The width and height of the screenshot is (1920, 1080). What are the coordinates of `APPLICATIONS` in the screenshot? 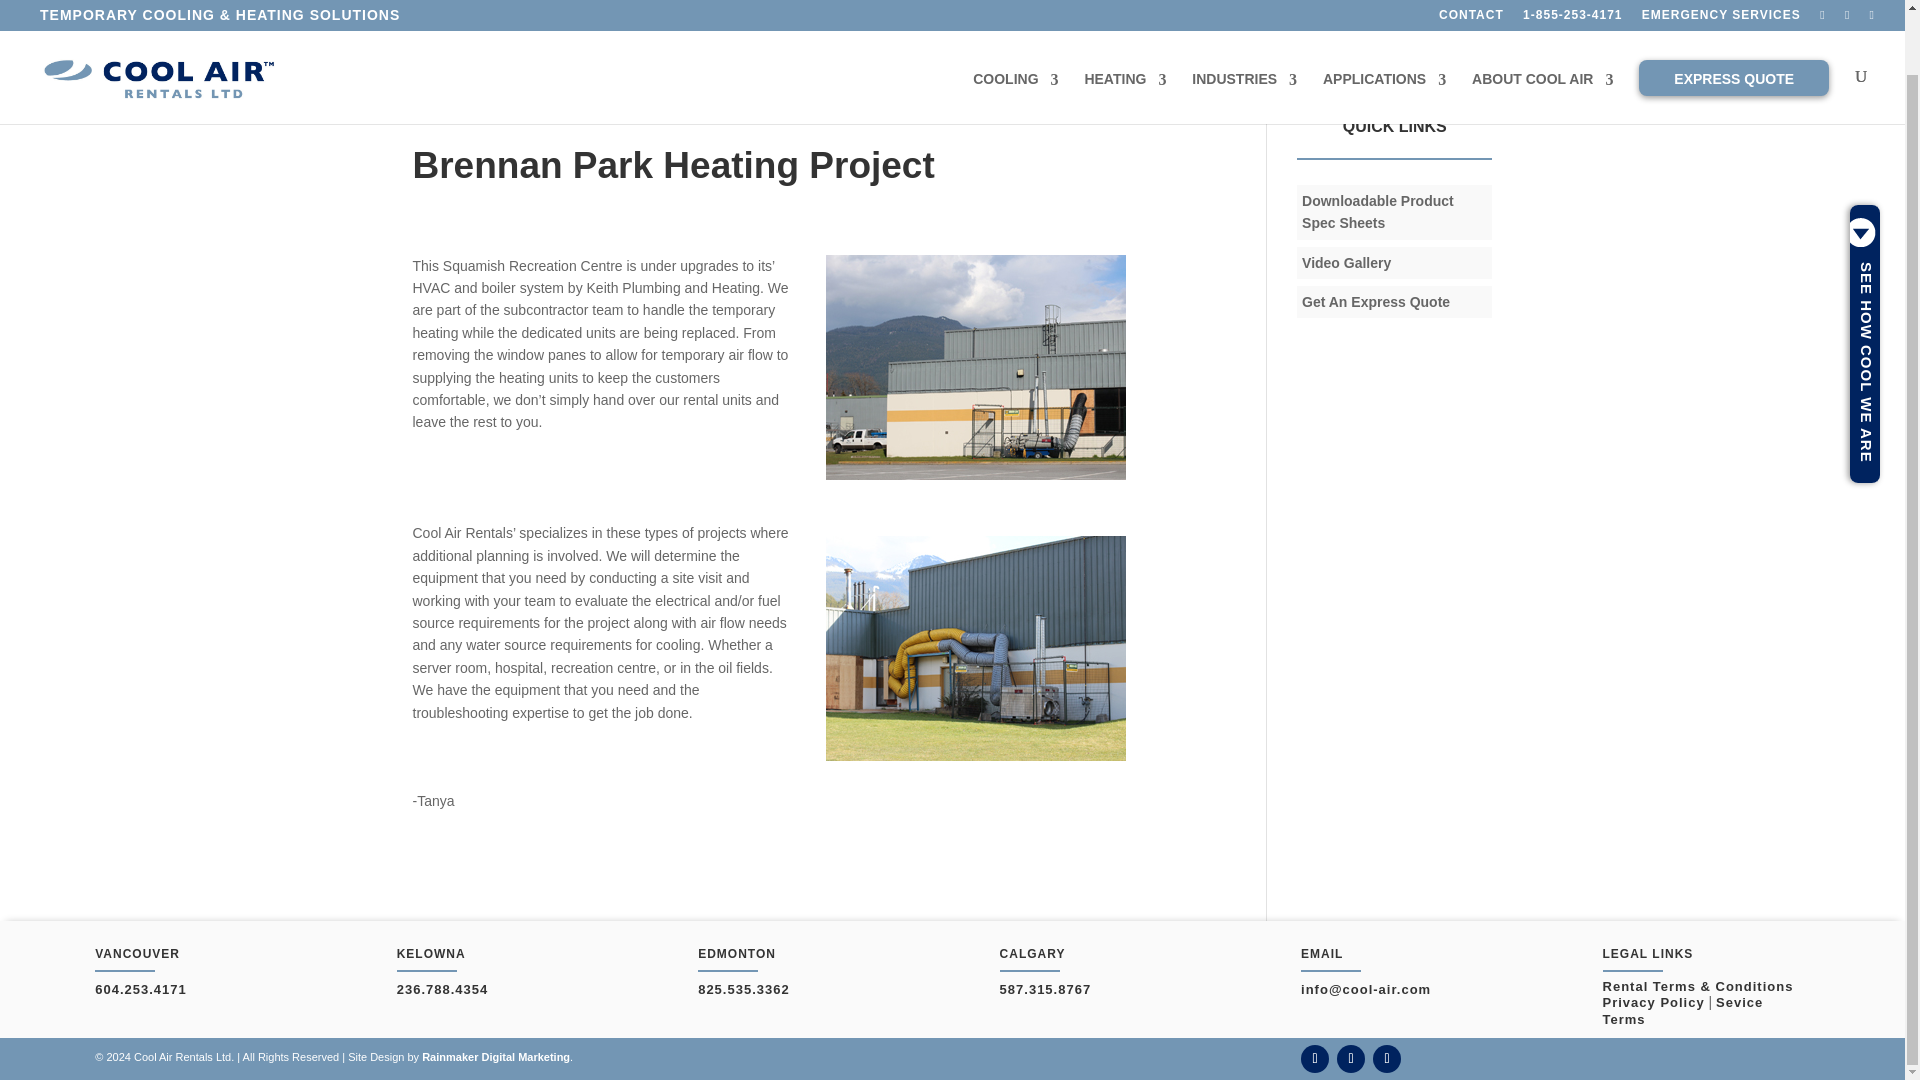 It's located at (1384, 28).